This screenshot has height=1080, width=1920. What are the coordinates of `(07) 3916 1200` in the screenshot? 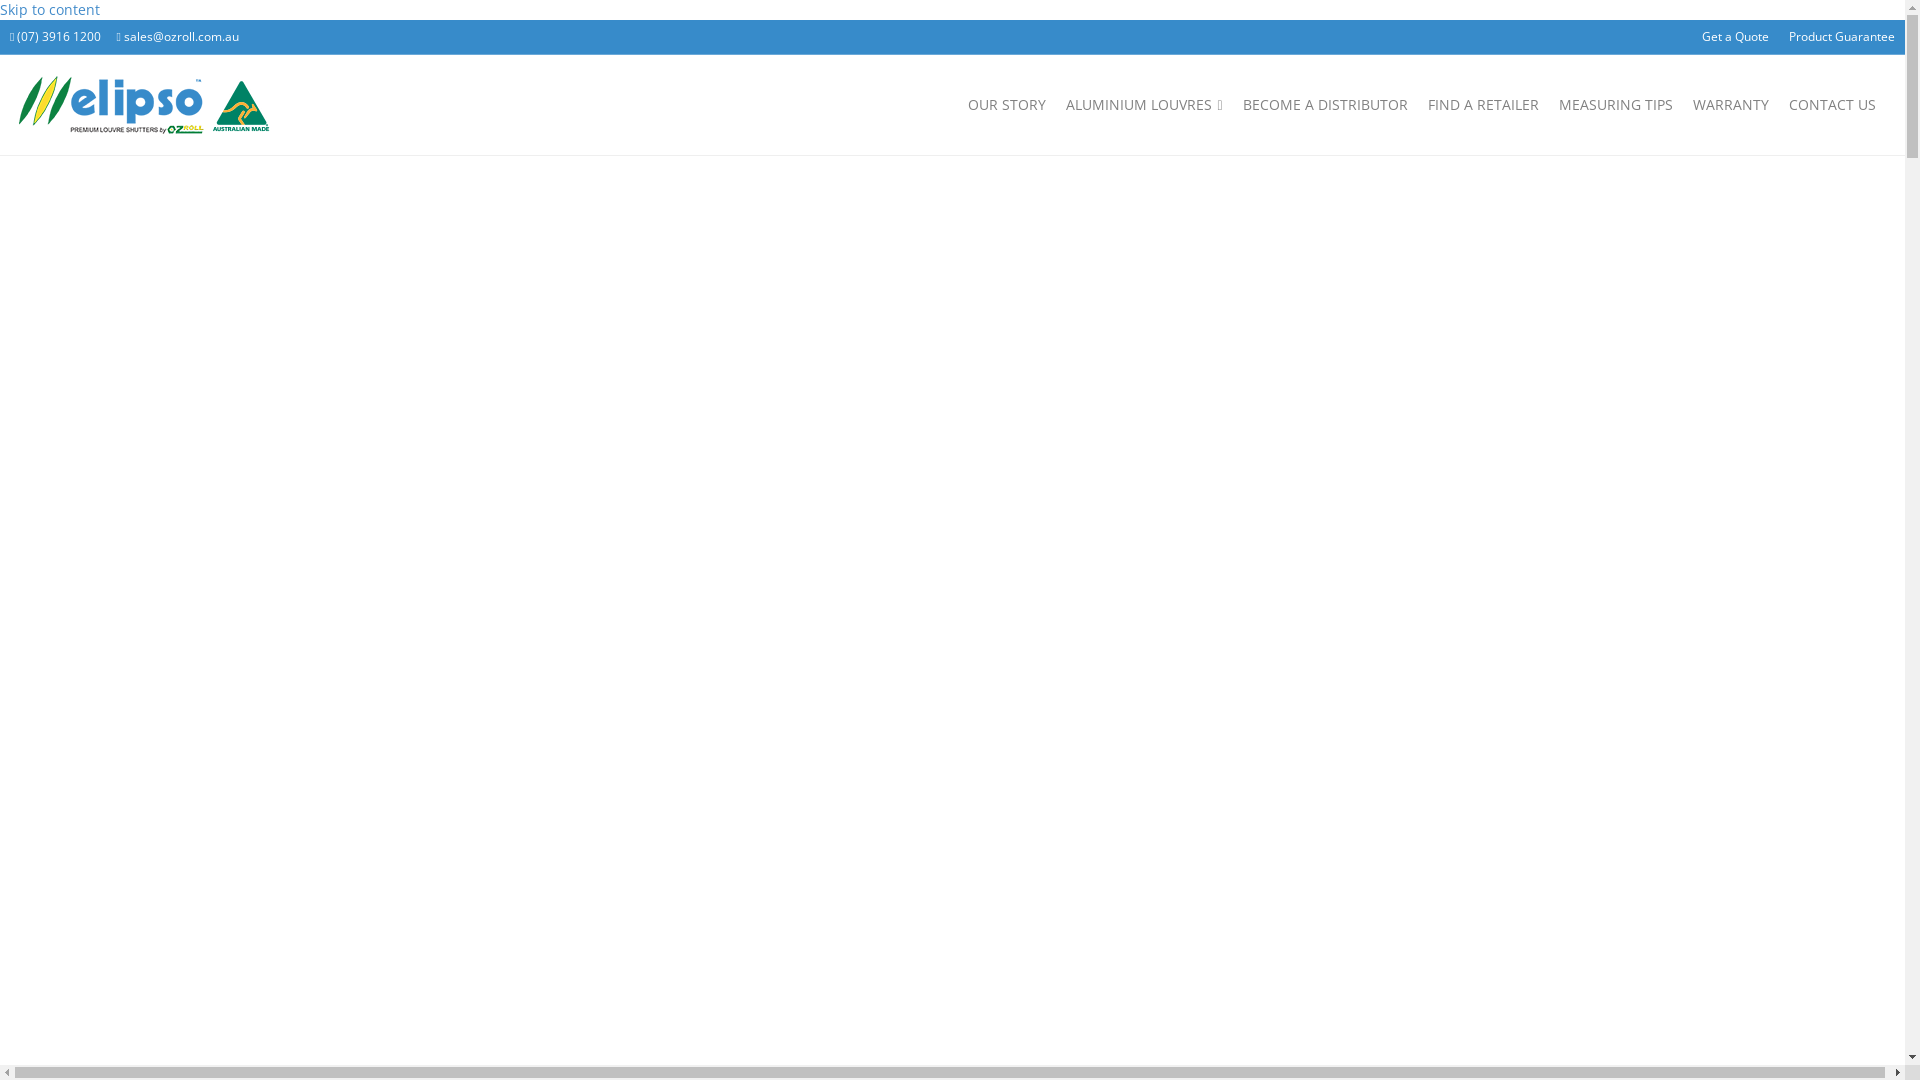 It's located at (56, 36).